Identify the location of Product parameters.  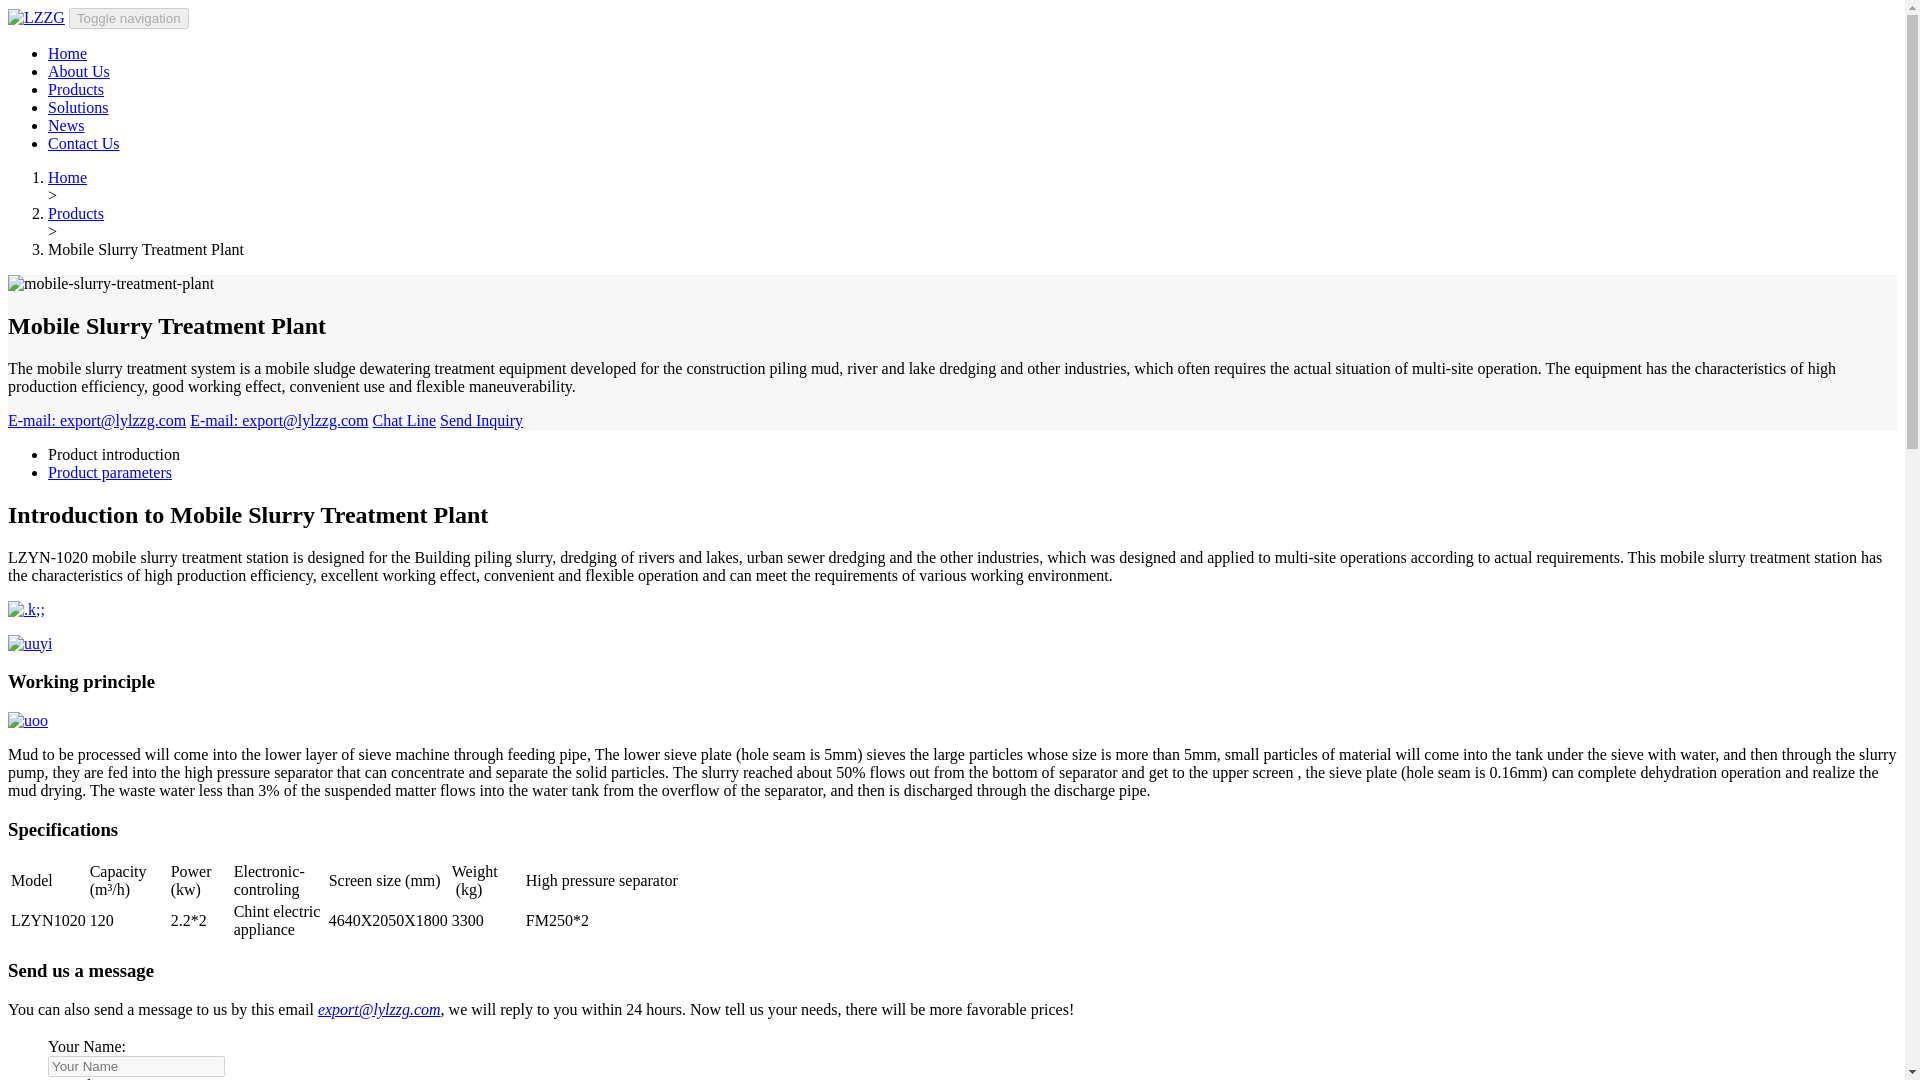
(110, 472).